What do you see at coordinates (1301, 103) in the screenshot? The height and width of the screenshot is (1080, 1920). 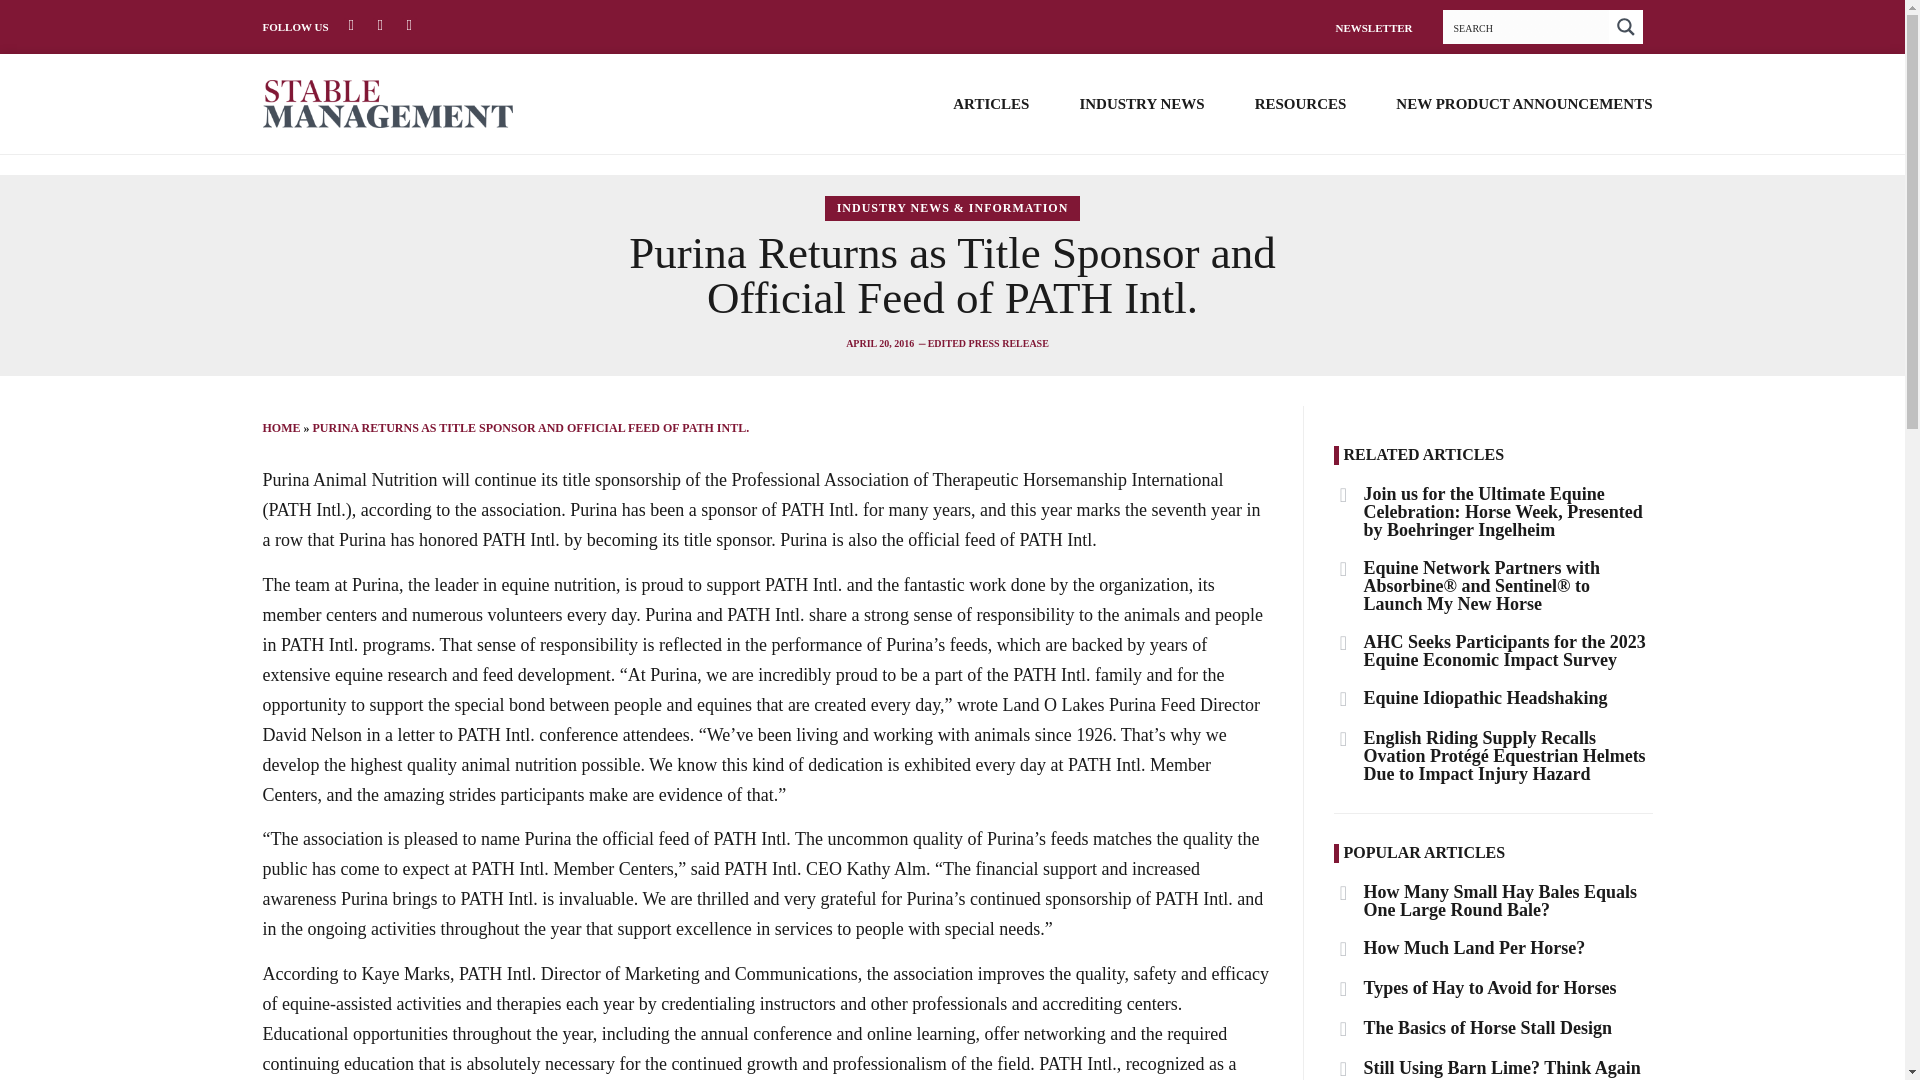 I see `RESOURCES` at bounding box center [1301, 103].